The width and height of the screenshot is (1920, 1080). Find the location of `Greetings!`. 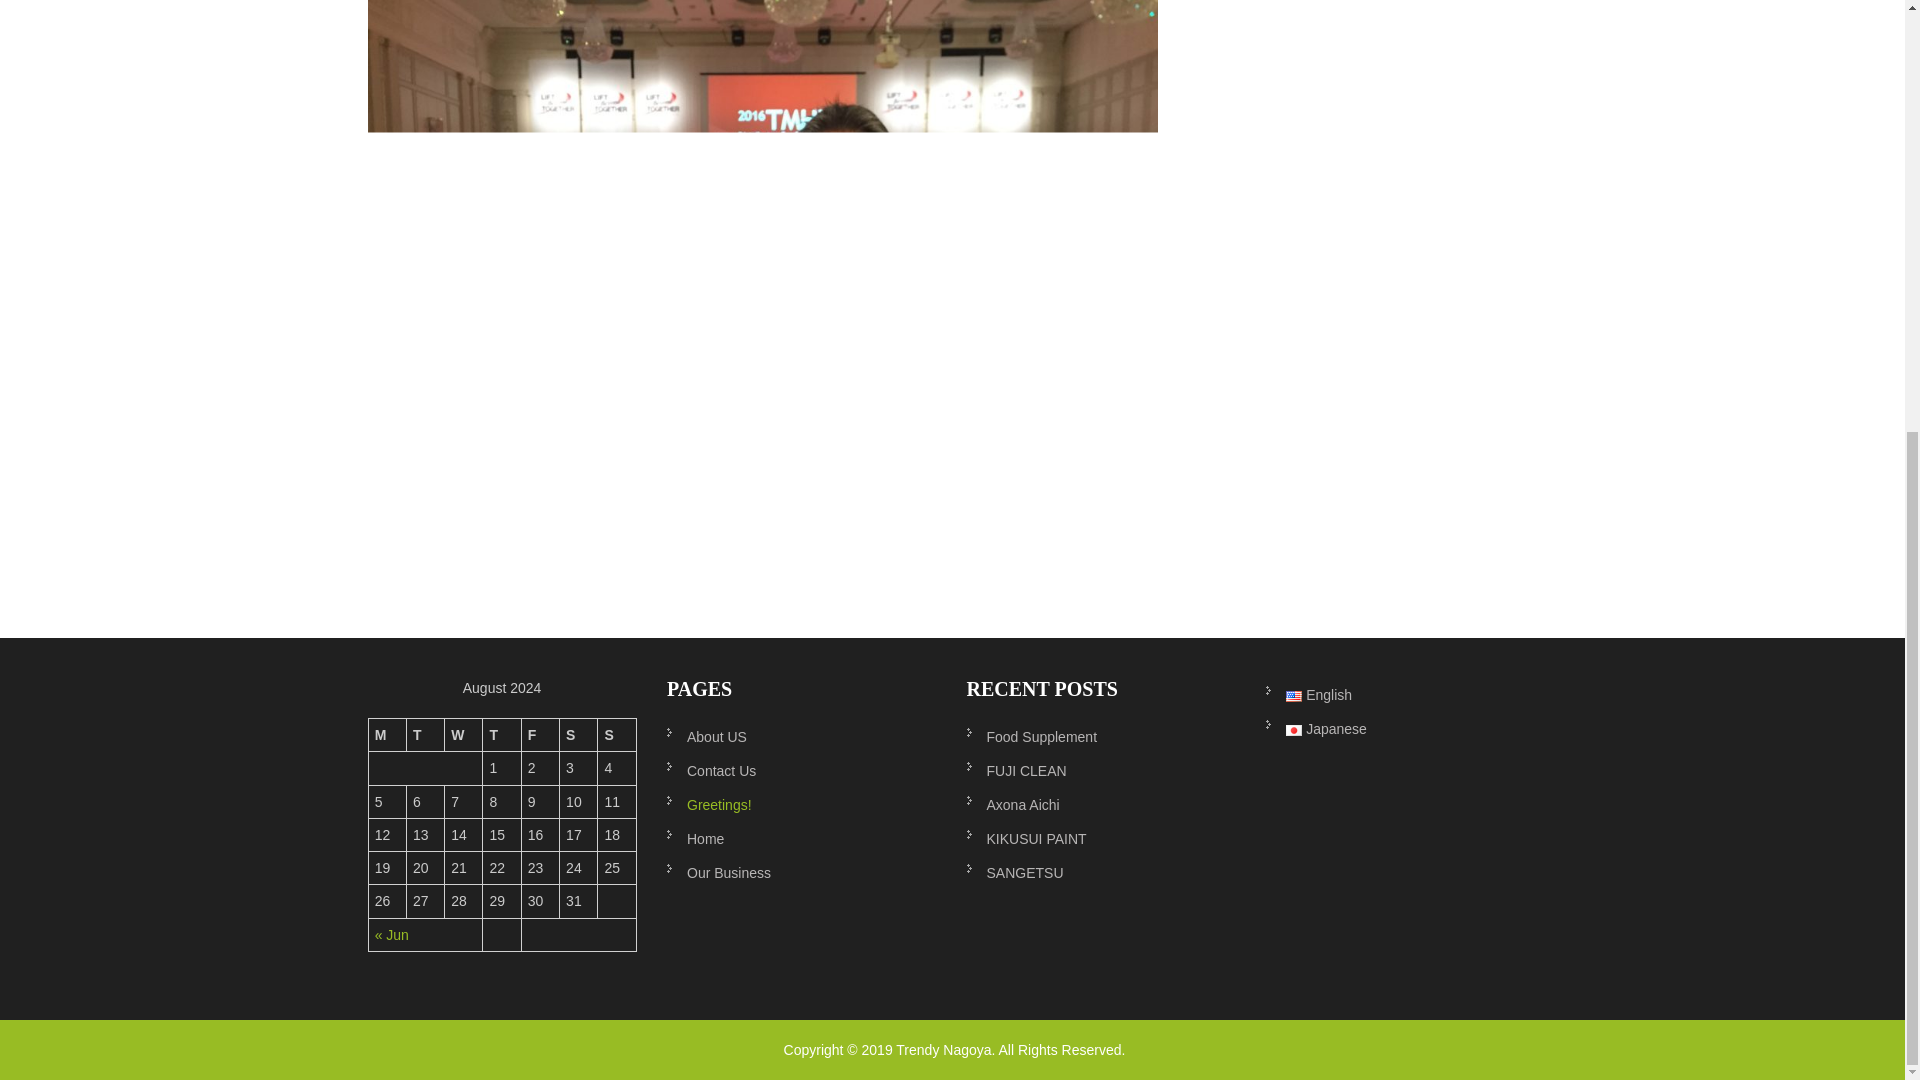

Greetings! is located at coordinates (801, 804).